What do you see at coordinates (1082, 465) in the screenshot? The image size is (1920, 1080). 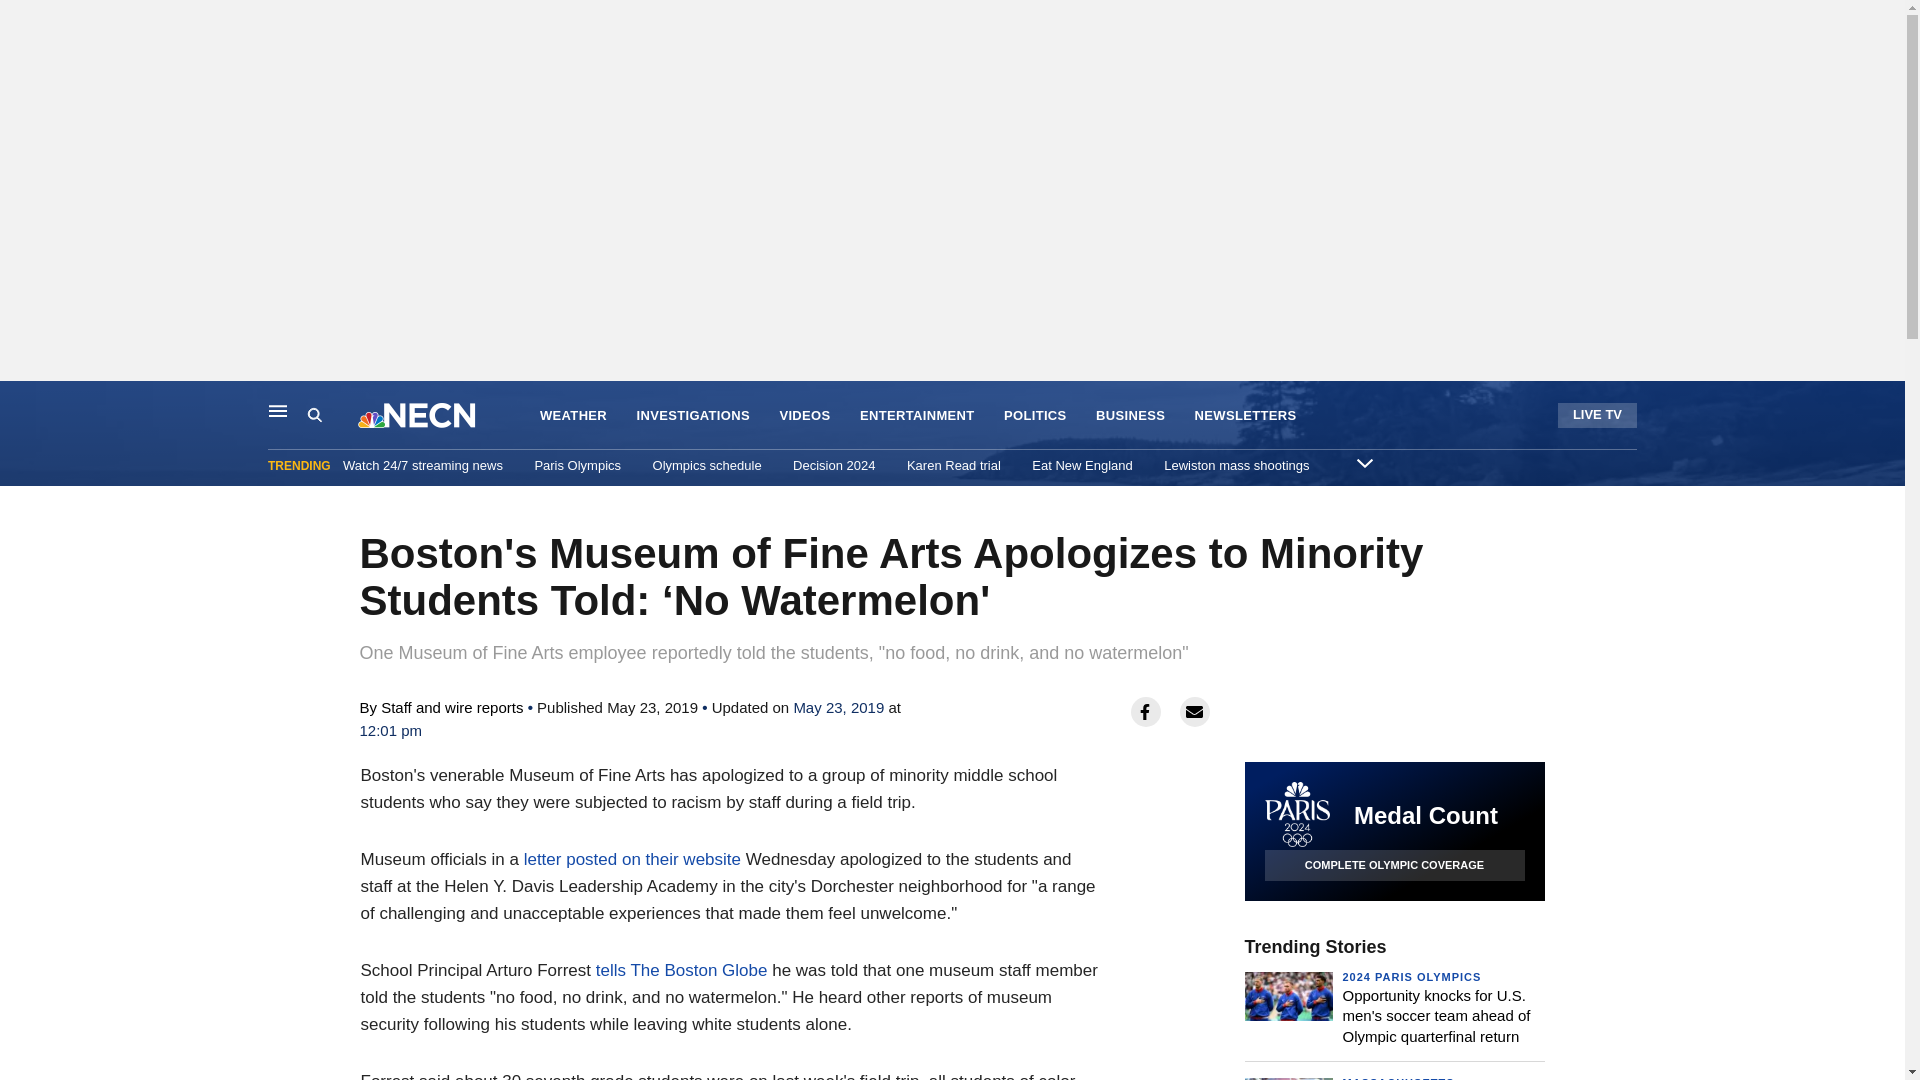 I see `Eat New England` at bounding box center [1082, 465].